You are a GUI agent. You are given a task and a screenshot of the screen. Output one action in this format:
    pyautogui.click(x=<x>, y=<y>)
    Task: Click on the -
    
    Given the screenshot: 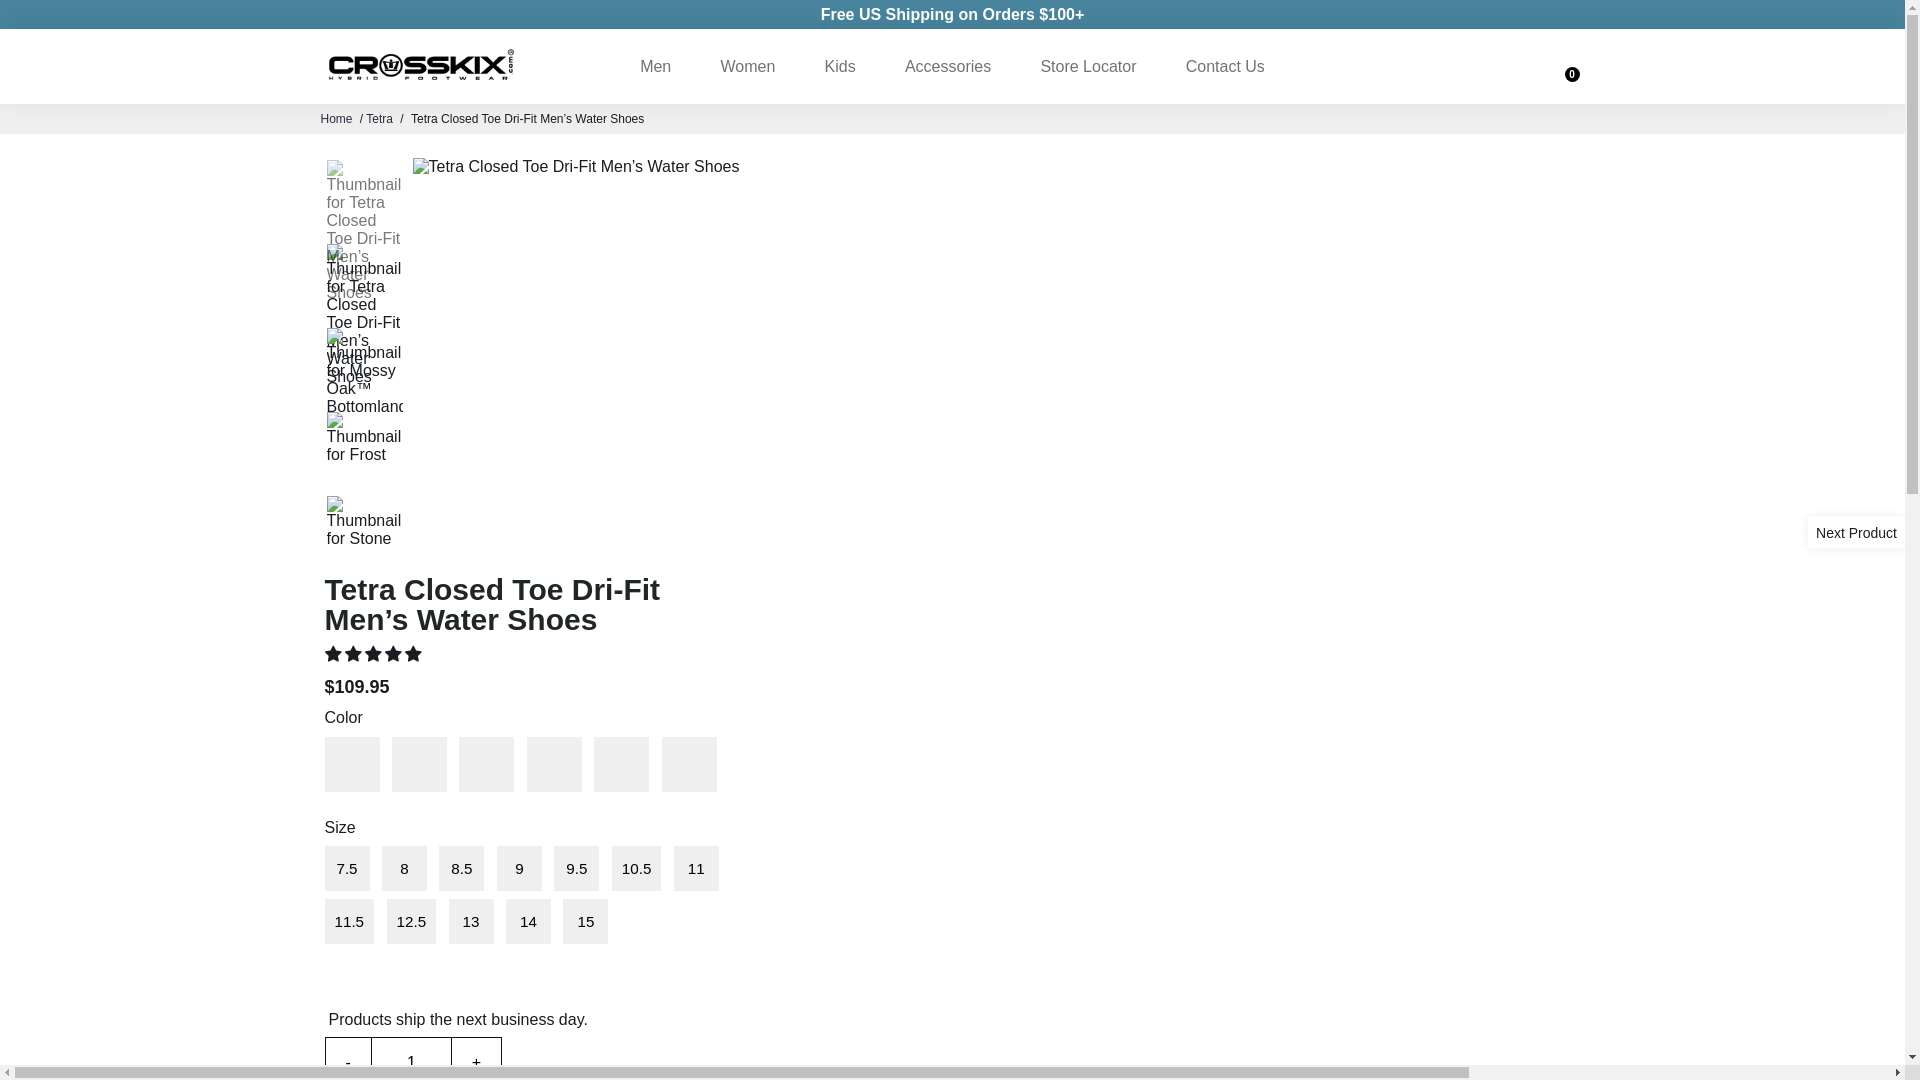 What is the action you would take?
    pyautogui.click(x=349, y=1058)
    